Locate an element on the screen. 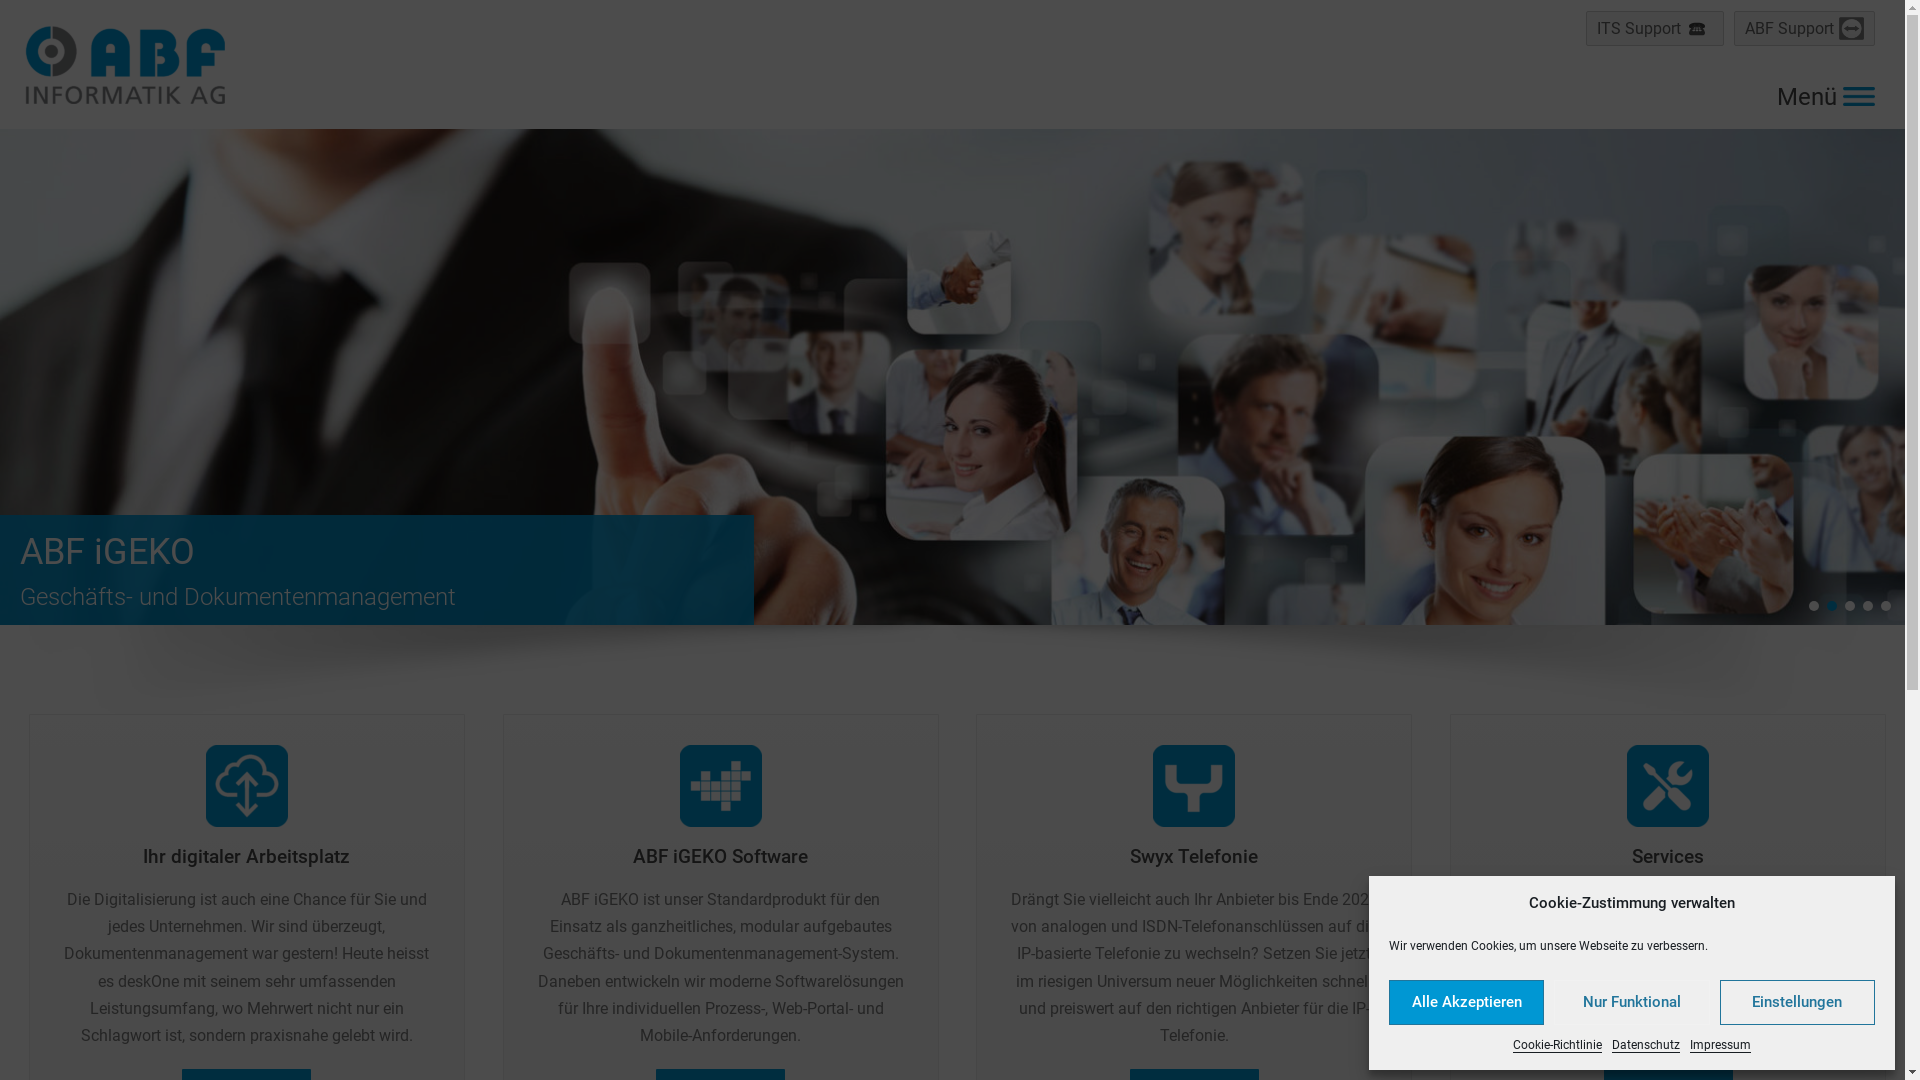  Impressum is located at coordinates (1720, 1045).